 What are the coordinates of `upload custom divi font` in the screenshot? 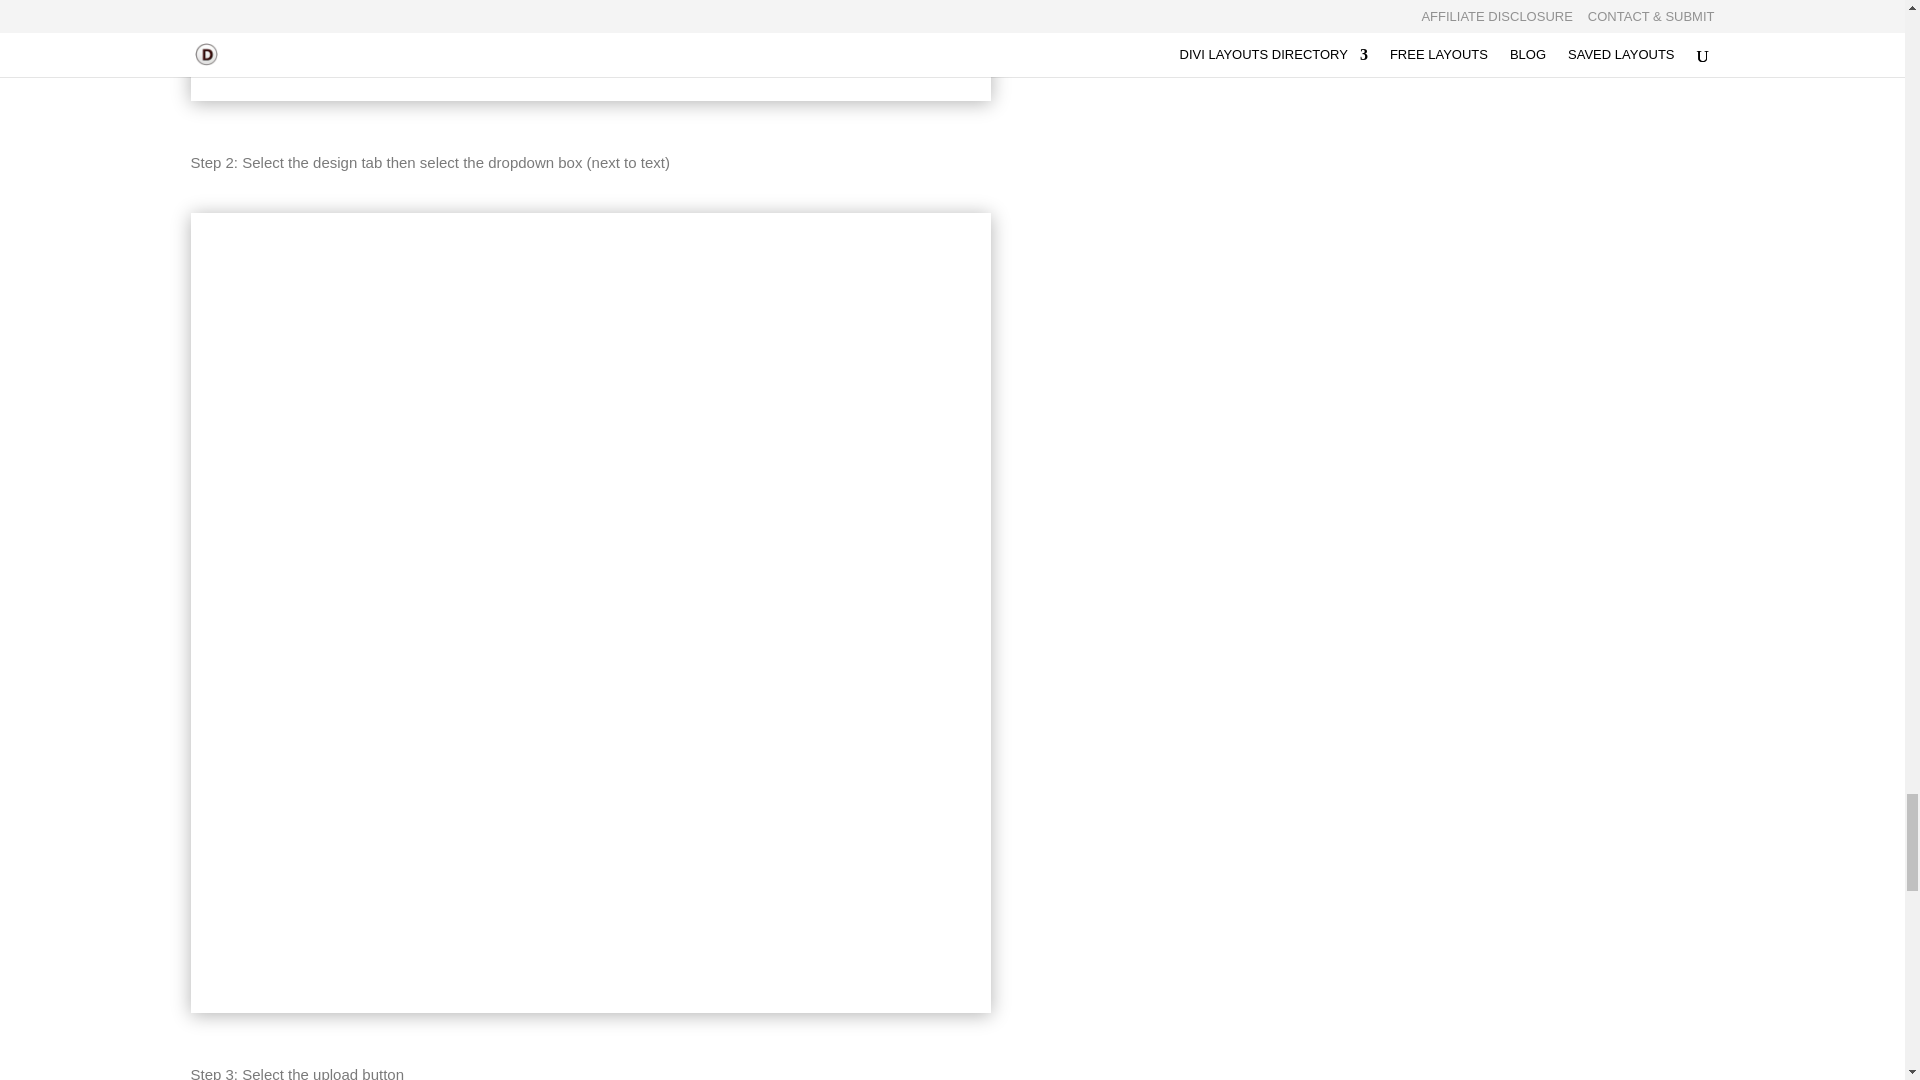 It's located at (590, 50).